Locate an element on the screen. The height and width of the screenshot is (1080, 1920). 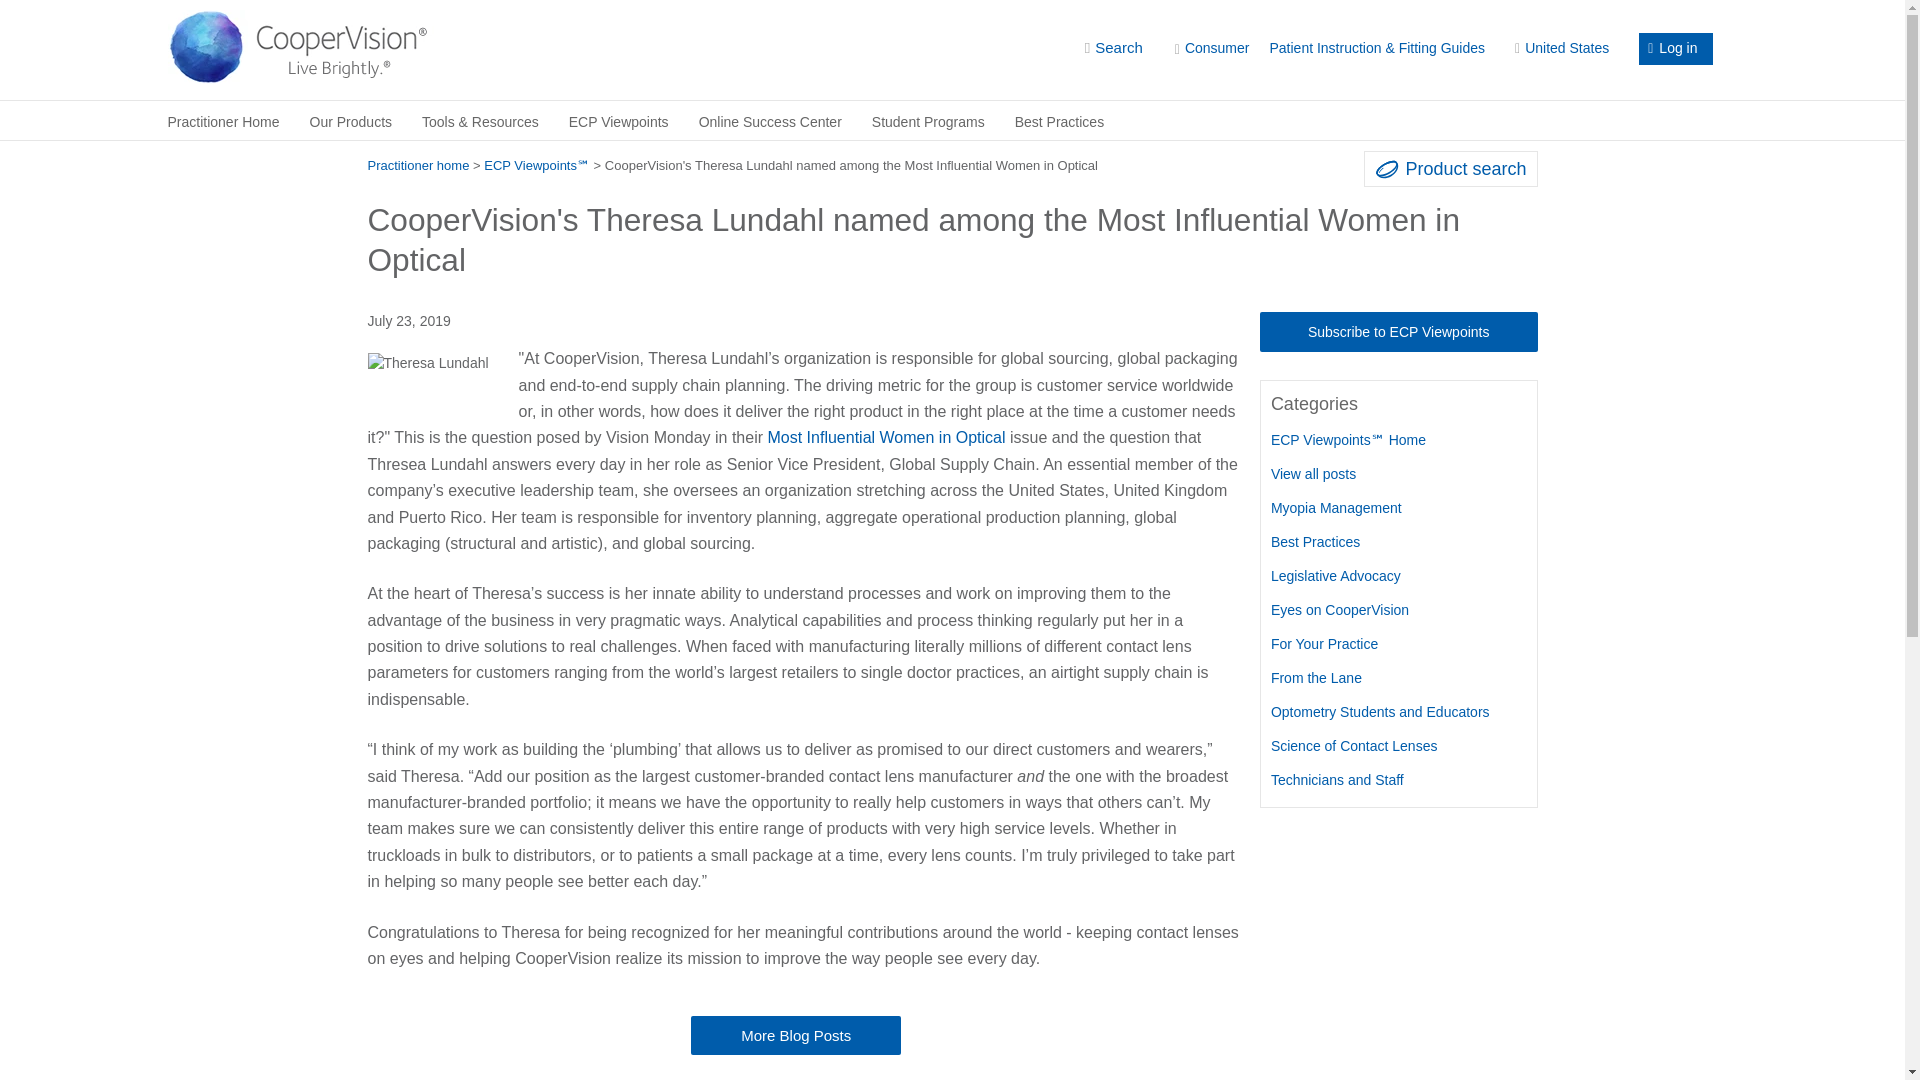
Practitioner Home is located at coordinates (222, 120).